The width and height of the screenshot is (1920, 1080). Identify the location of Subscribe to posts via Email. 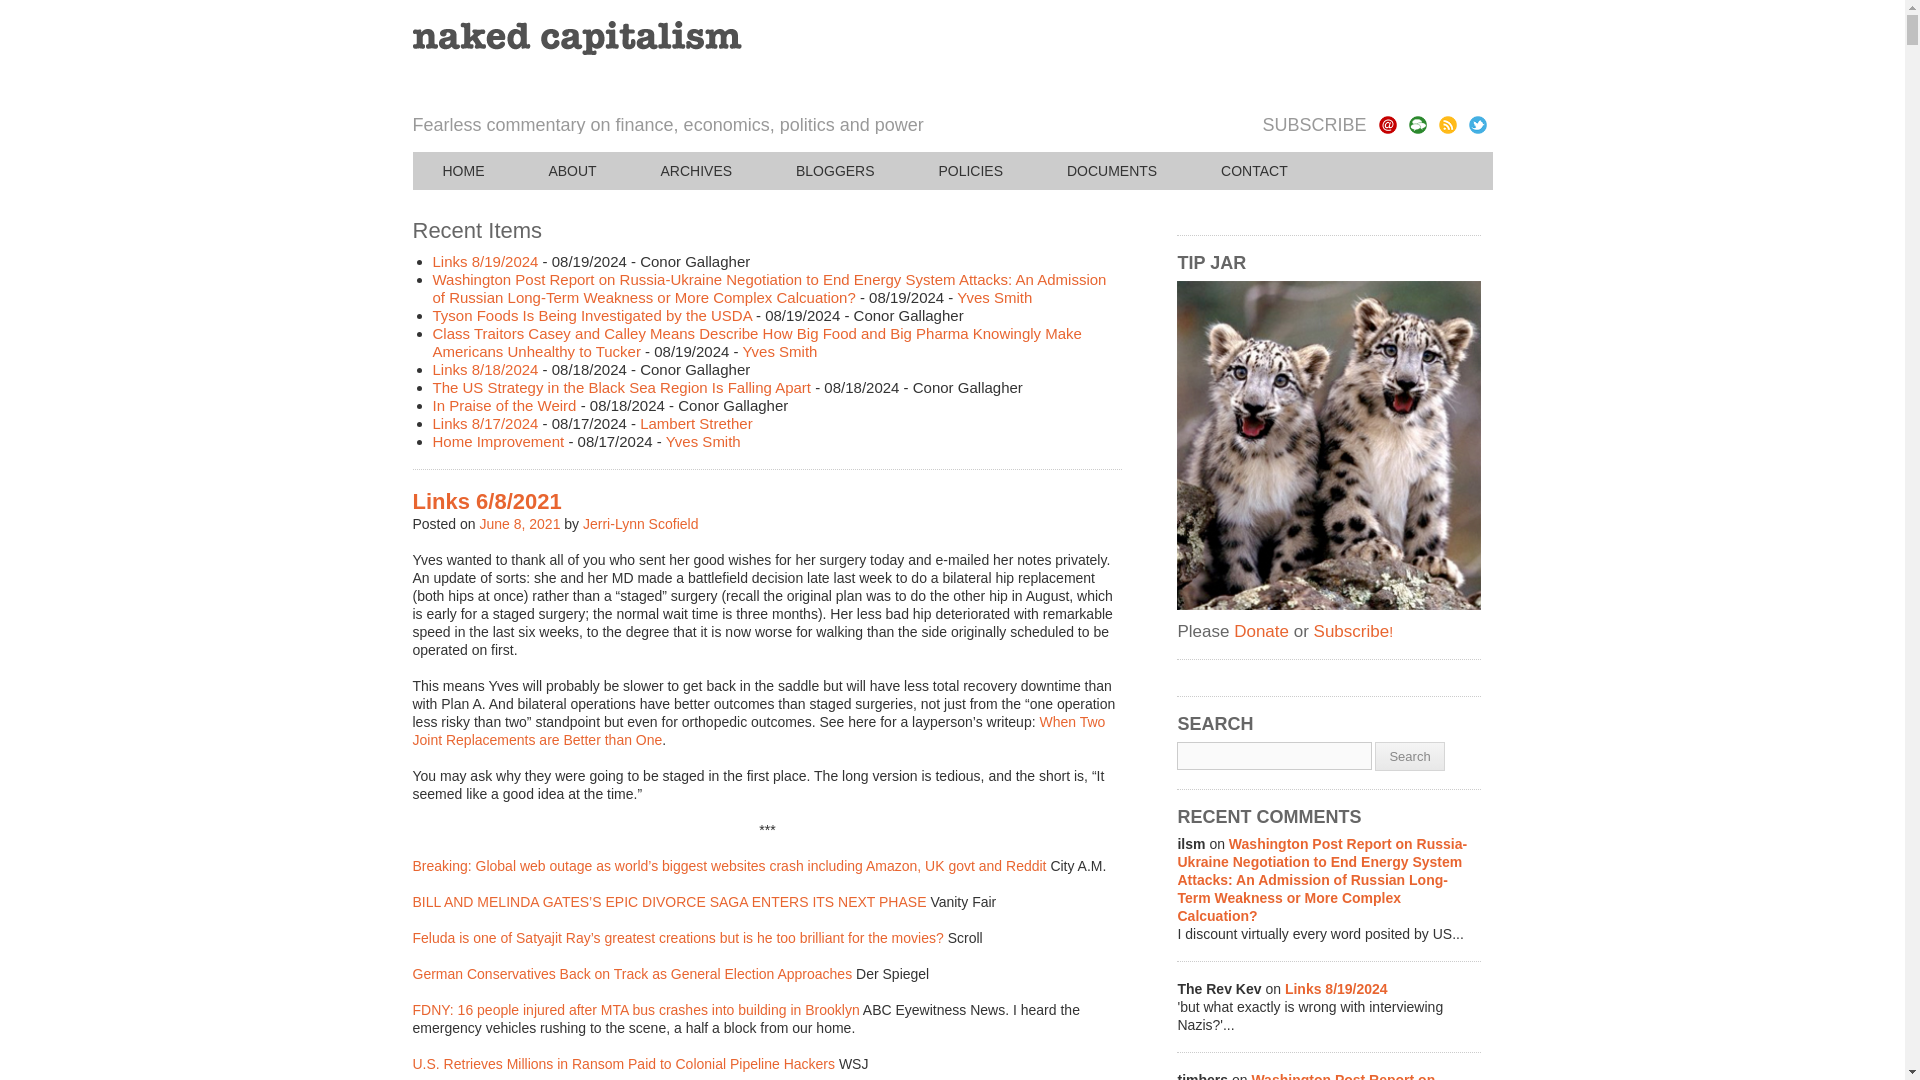
(1386, 124).